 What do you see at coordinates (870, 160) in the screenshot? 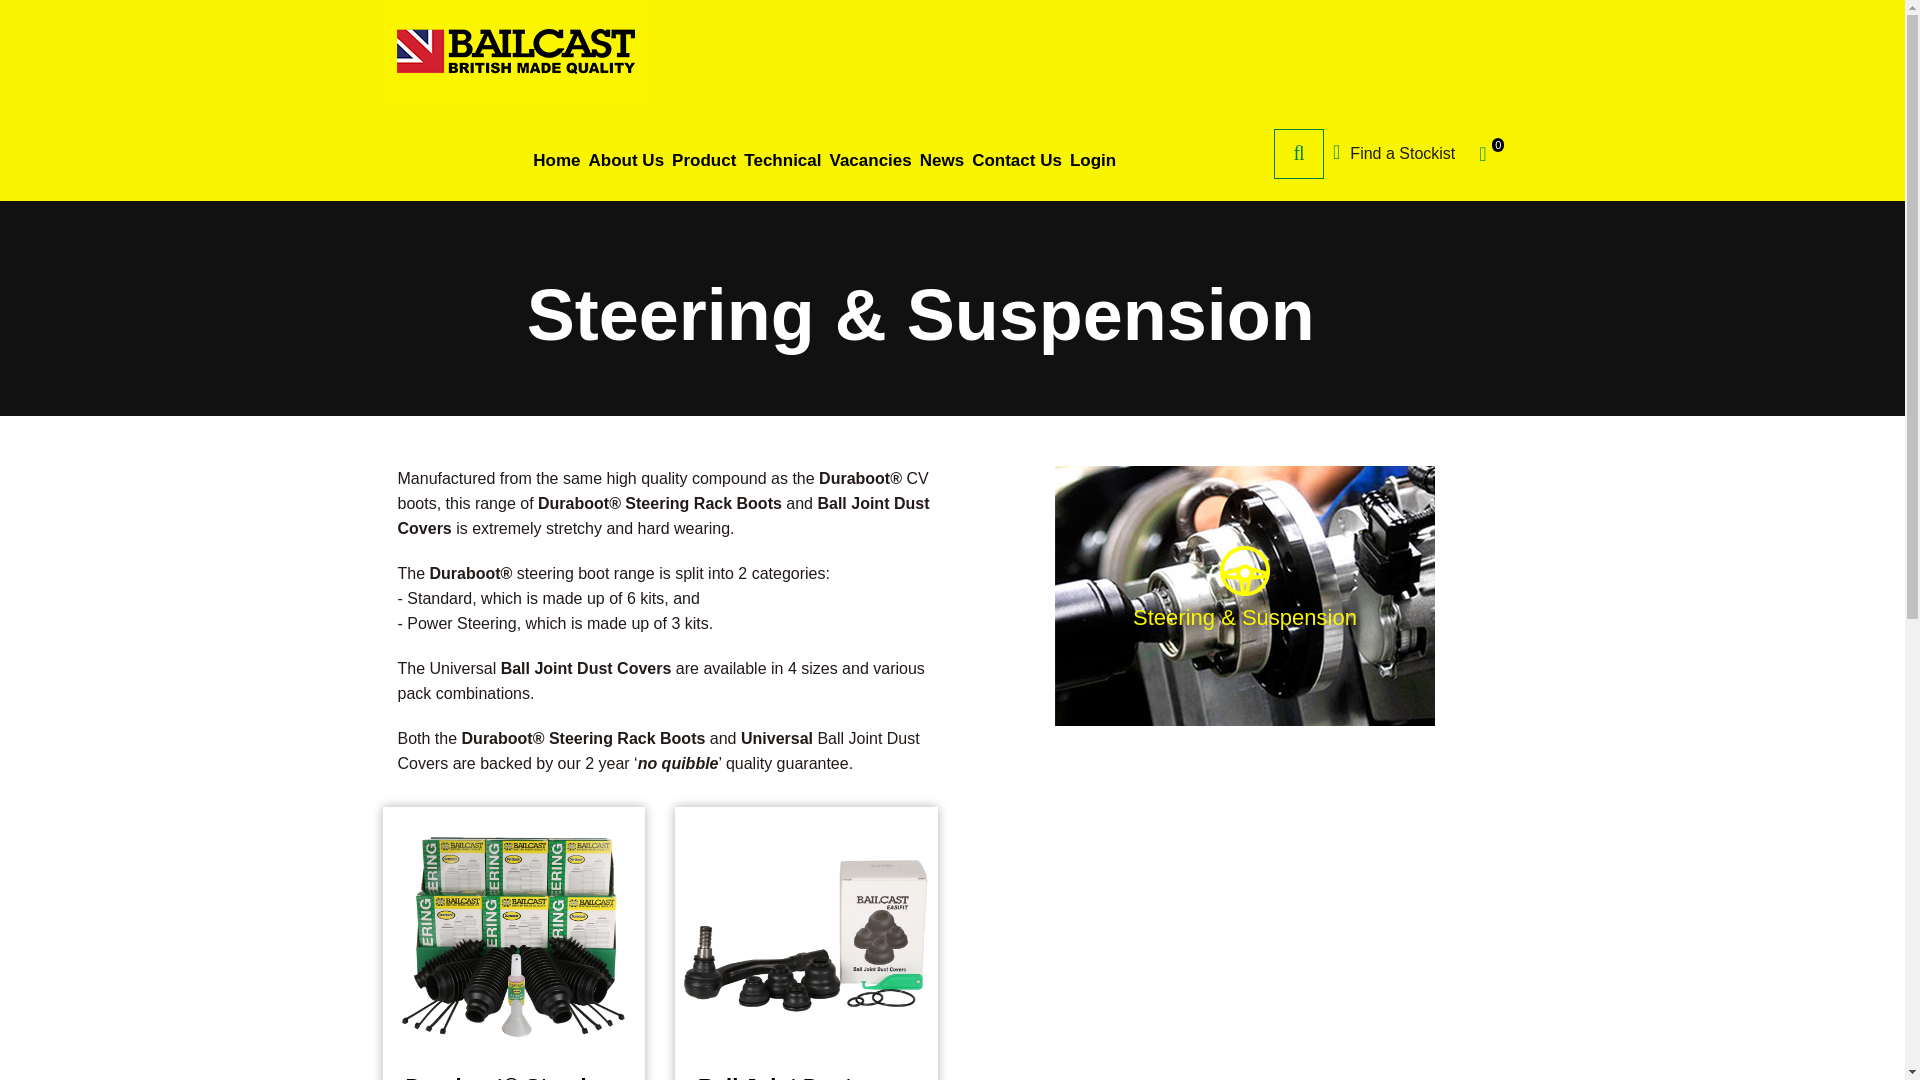
I see `Vacancies` at bounding box center [870, 160].